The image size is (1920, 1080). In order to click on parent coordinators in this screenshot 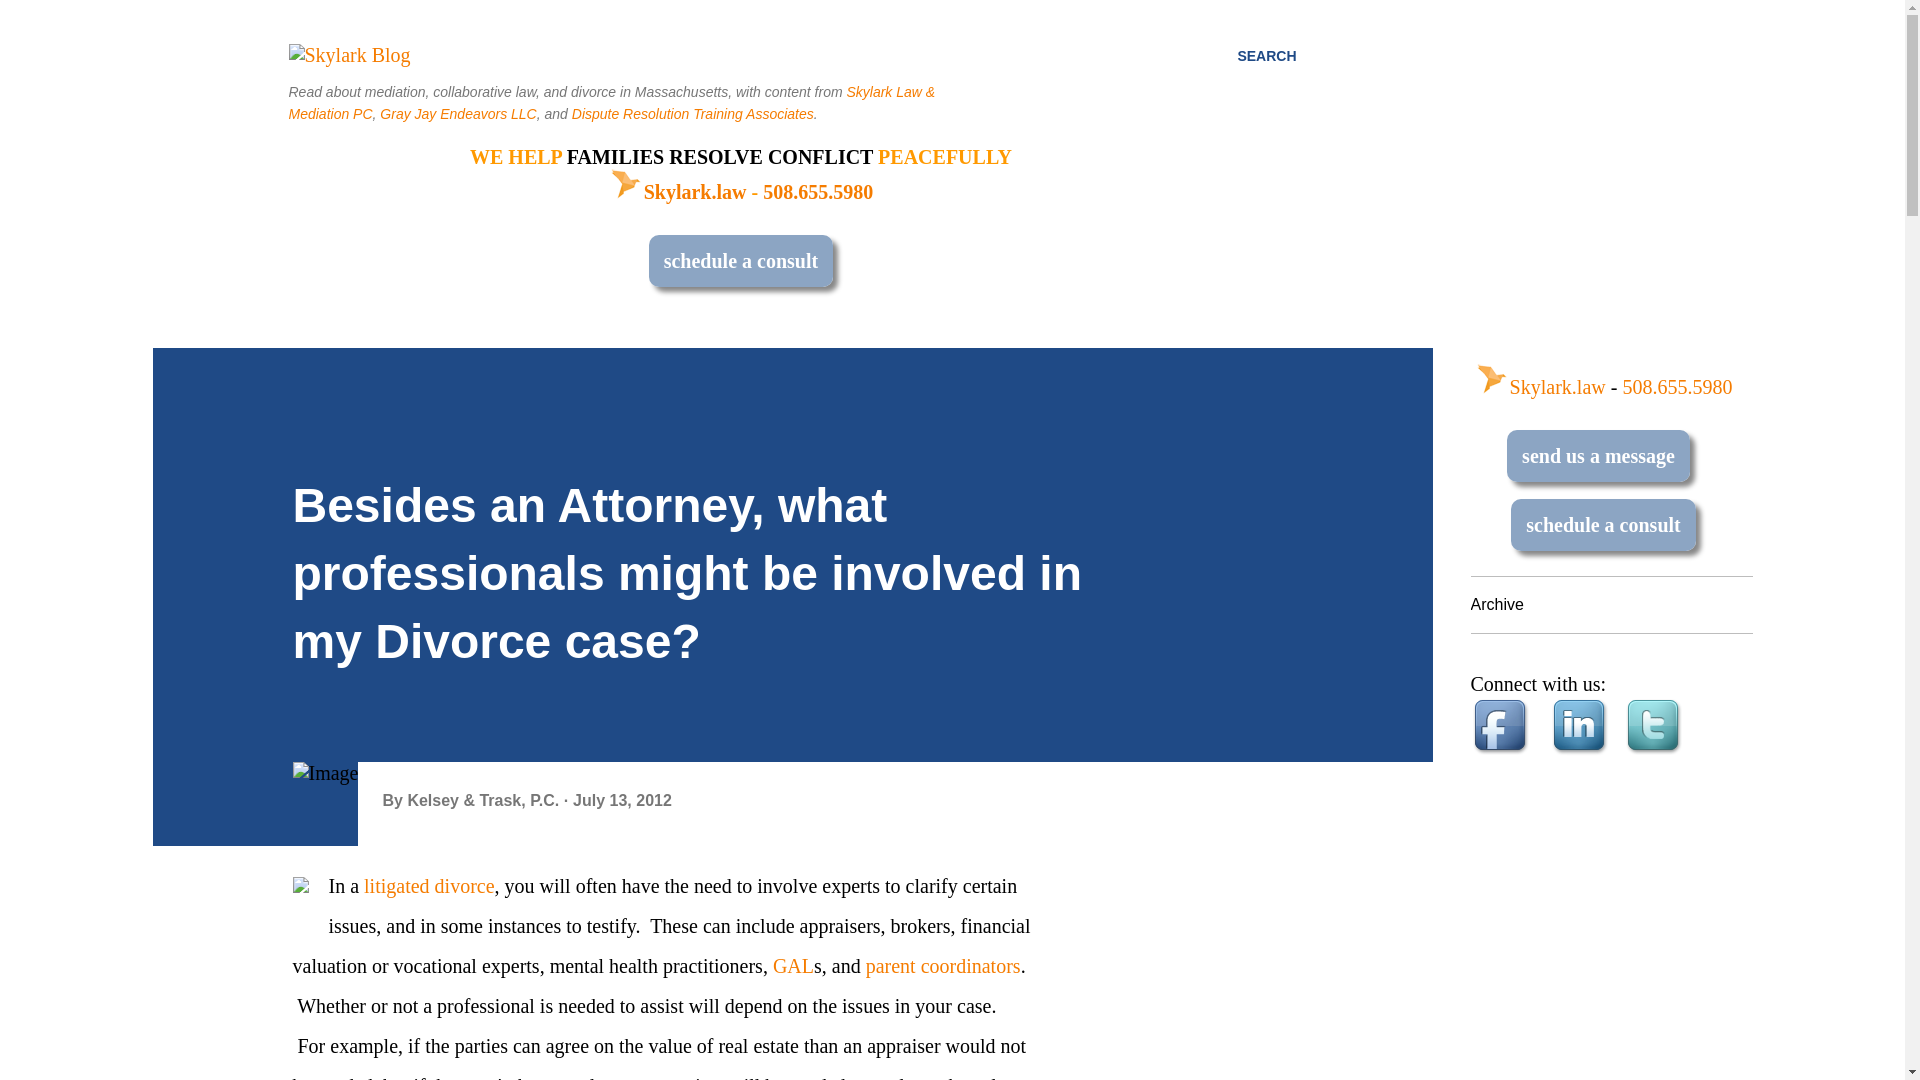, I will do `click(943, 966)`.